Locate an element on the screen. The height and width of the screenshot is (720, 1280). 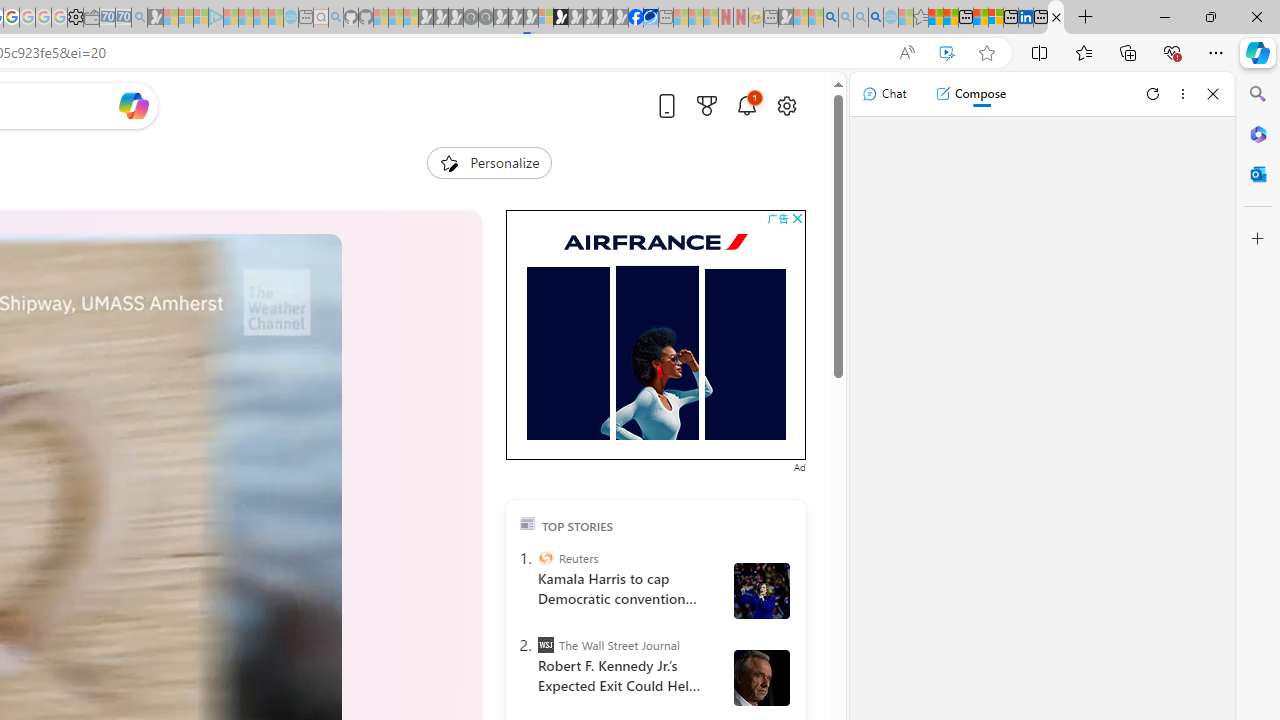
AQI & Health | AirNow.gov is located at coordinates (650, 18).